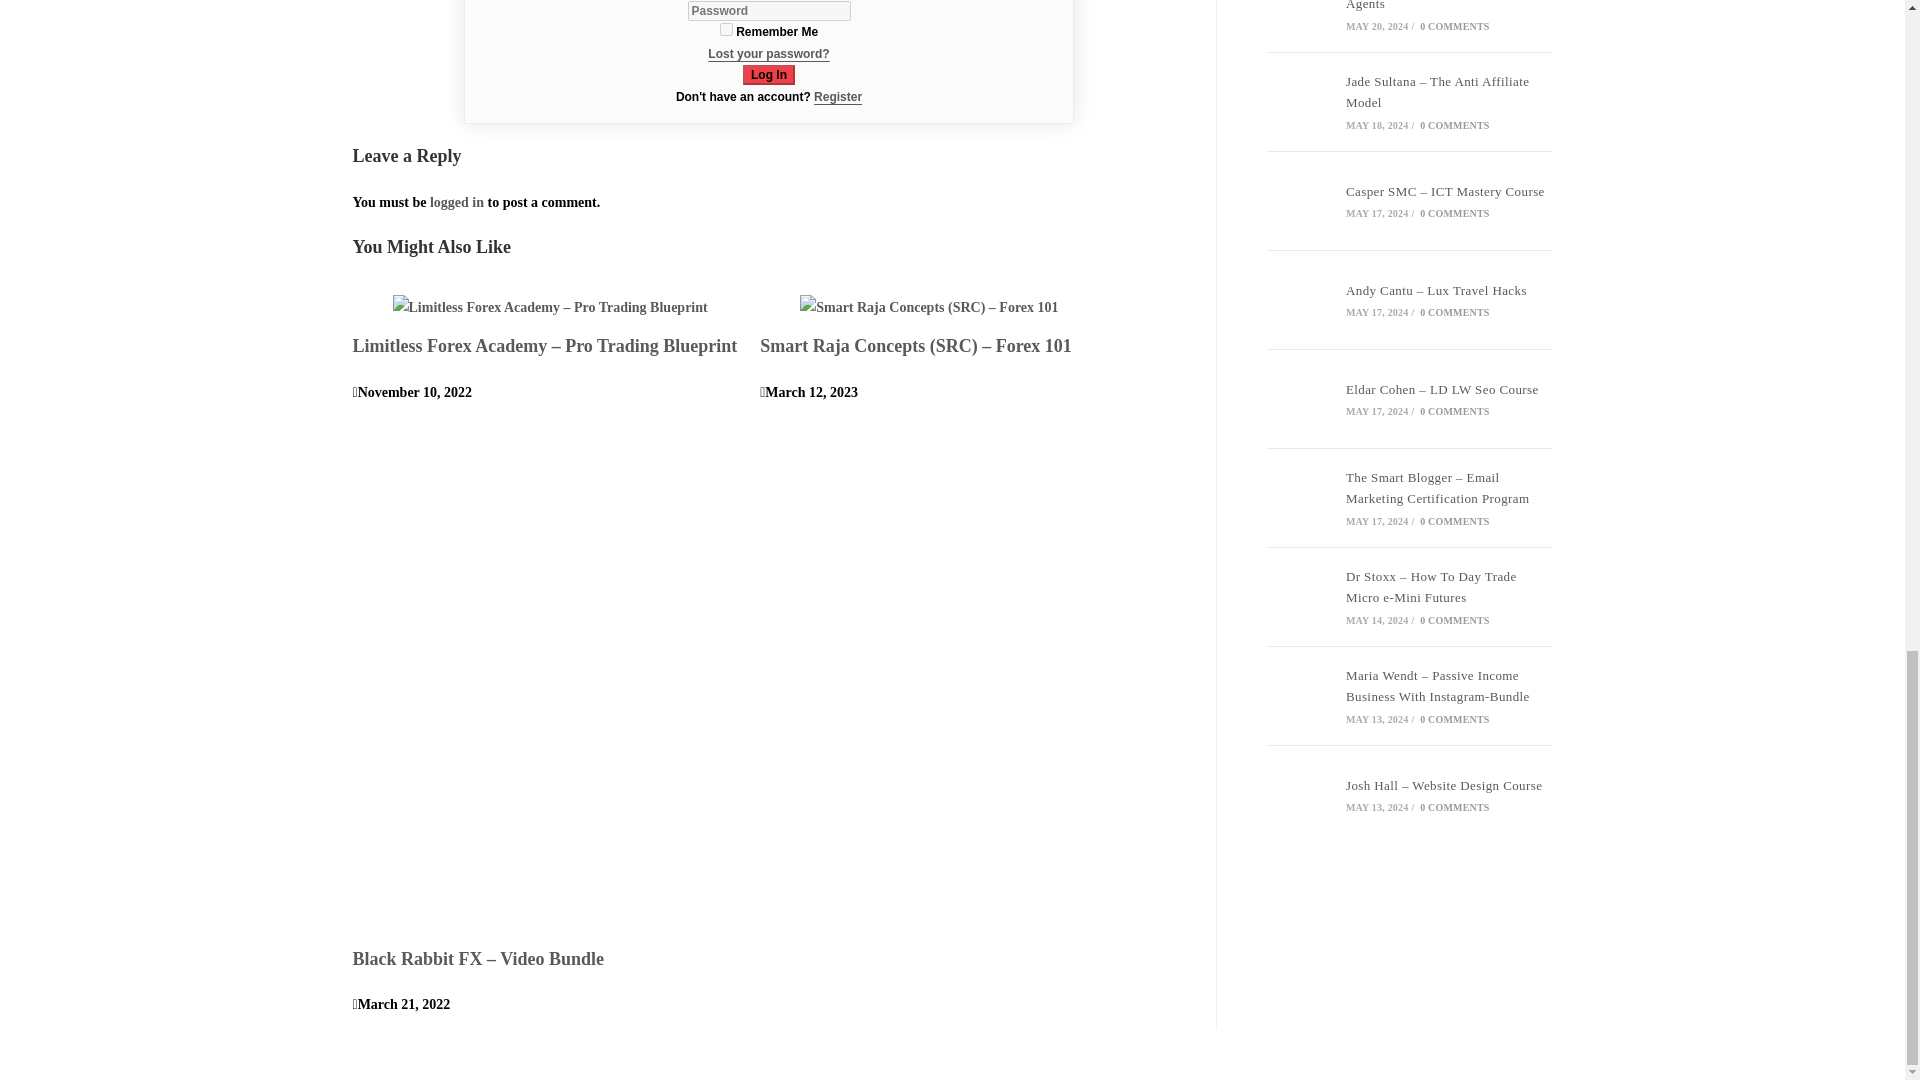  I want to click on Log In, so click(768, 74).